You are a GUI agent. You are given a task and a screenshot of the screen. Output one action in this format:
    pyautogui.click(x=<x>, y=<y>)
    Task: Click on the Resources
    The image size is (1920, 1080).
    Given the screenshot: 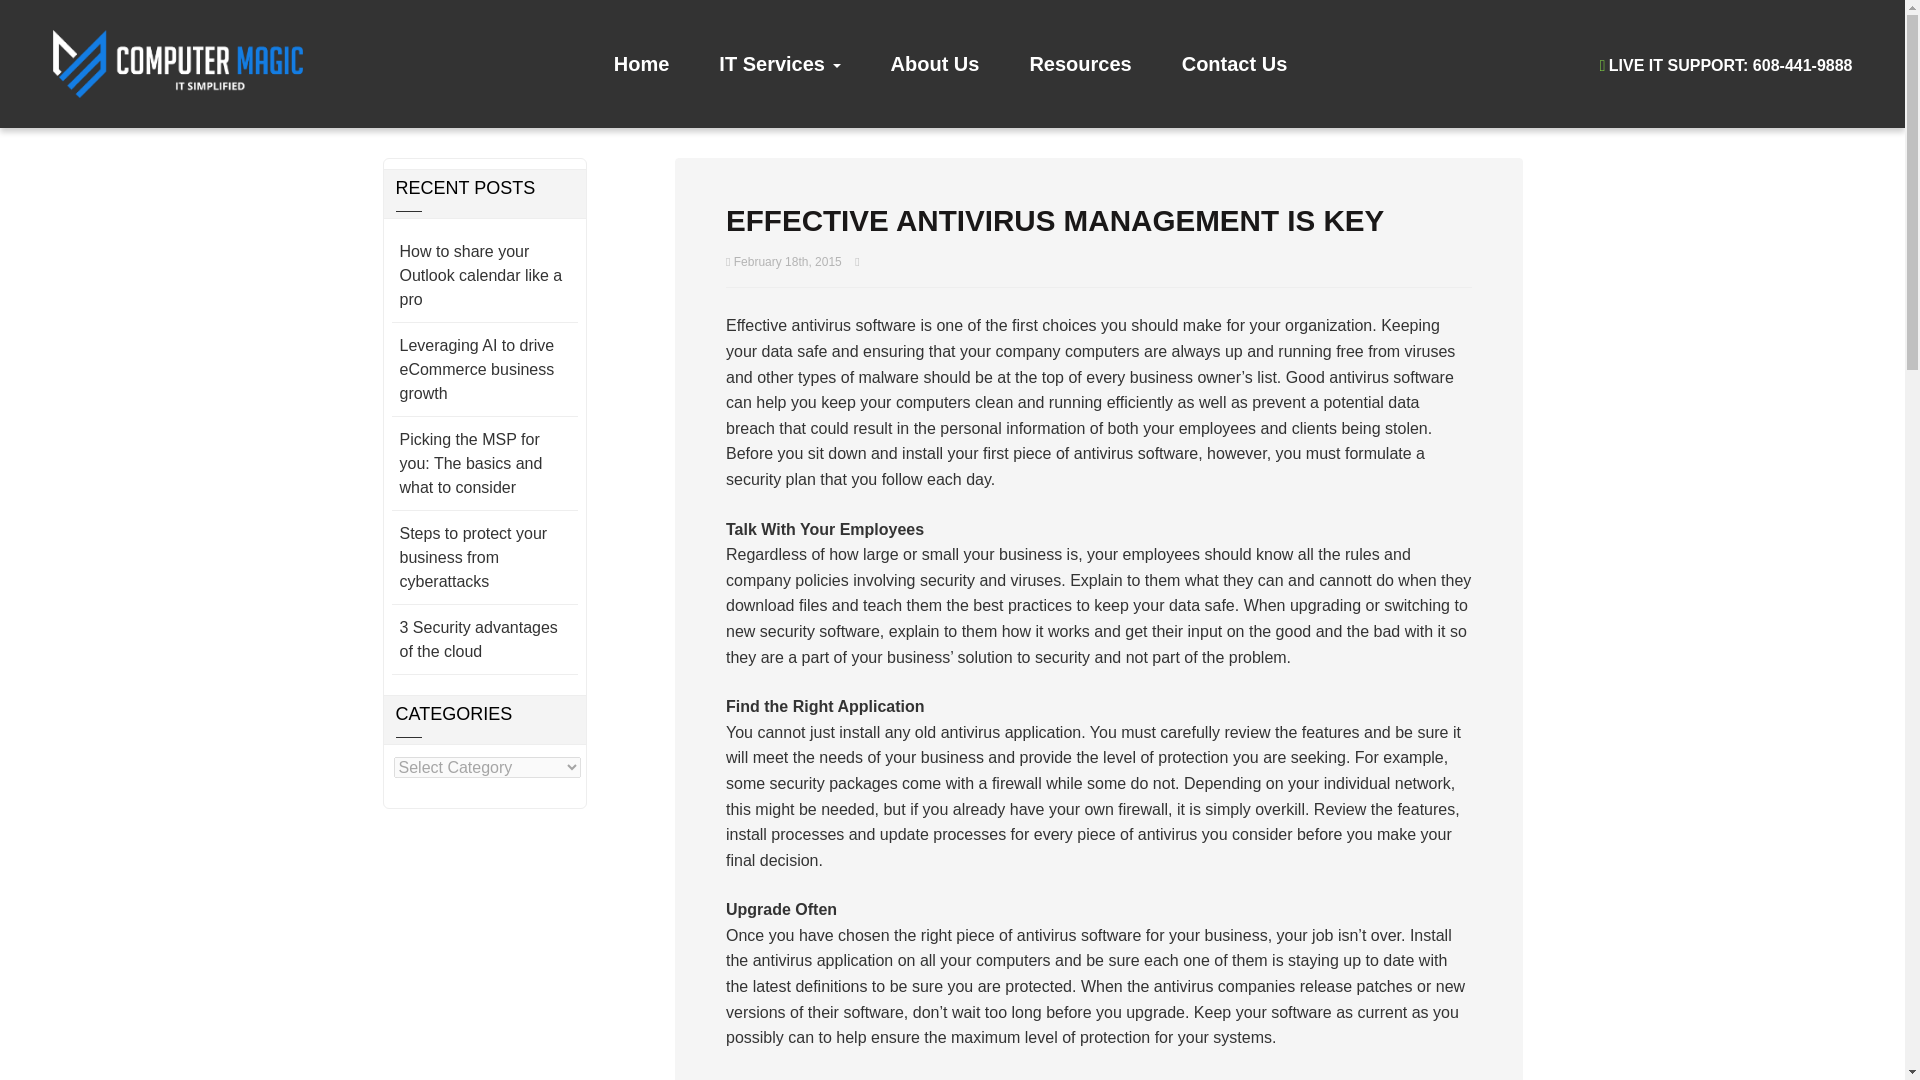 What is the action you would take?
    pyautogui.click(x=1080, y=64)
    